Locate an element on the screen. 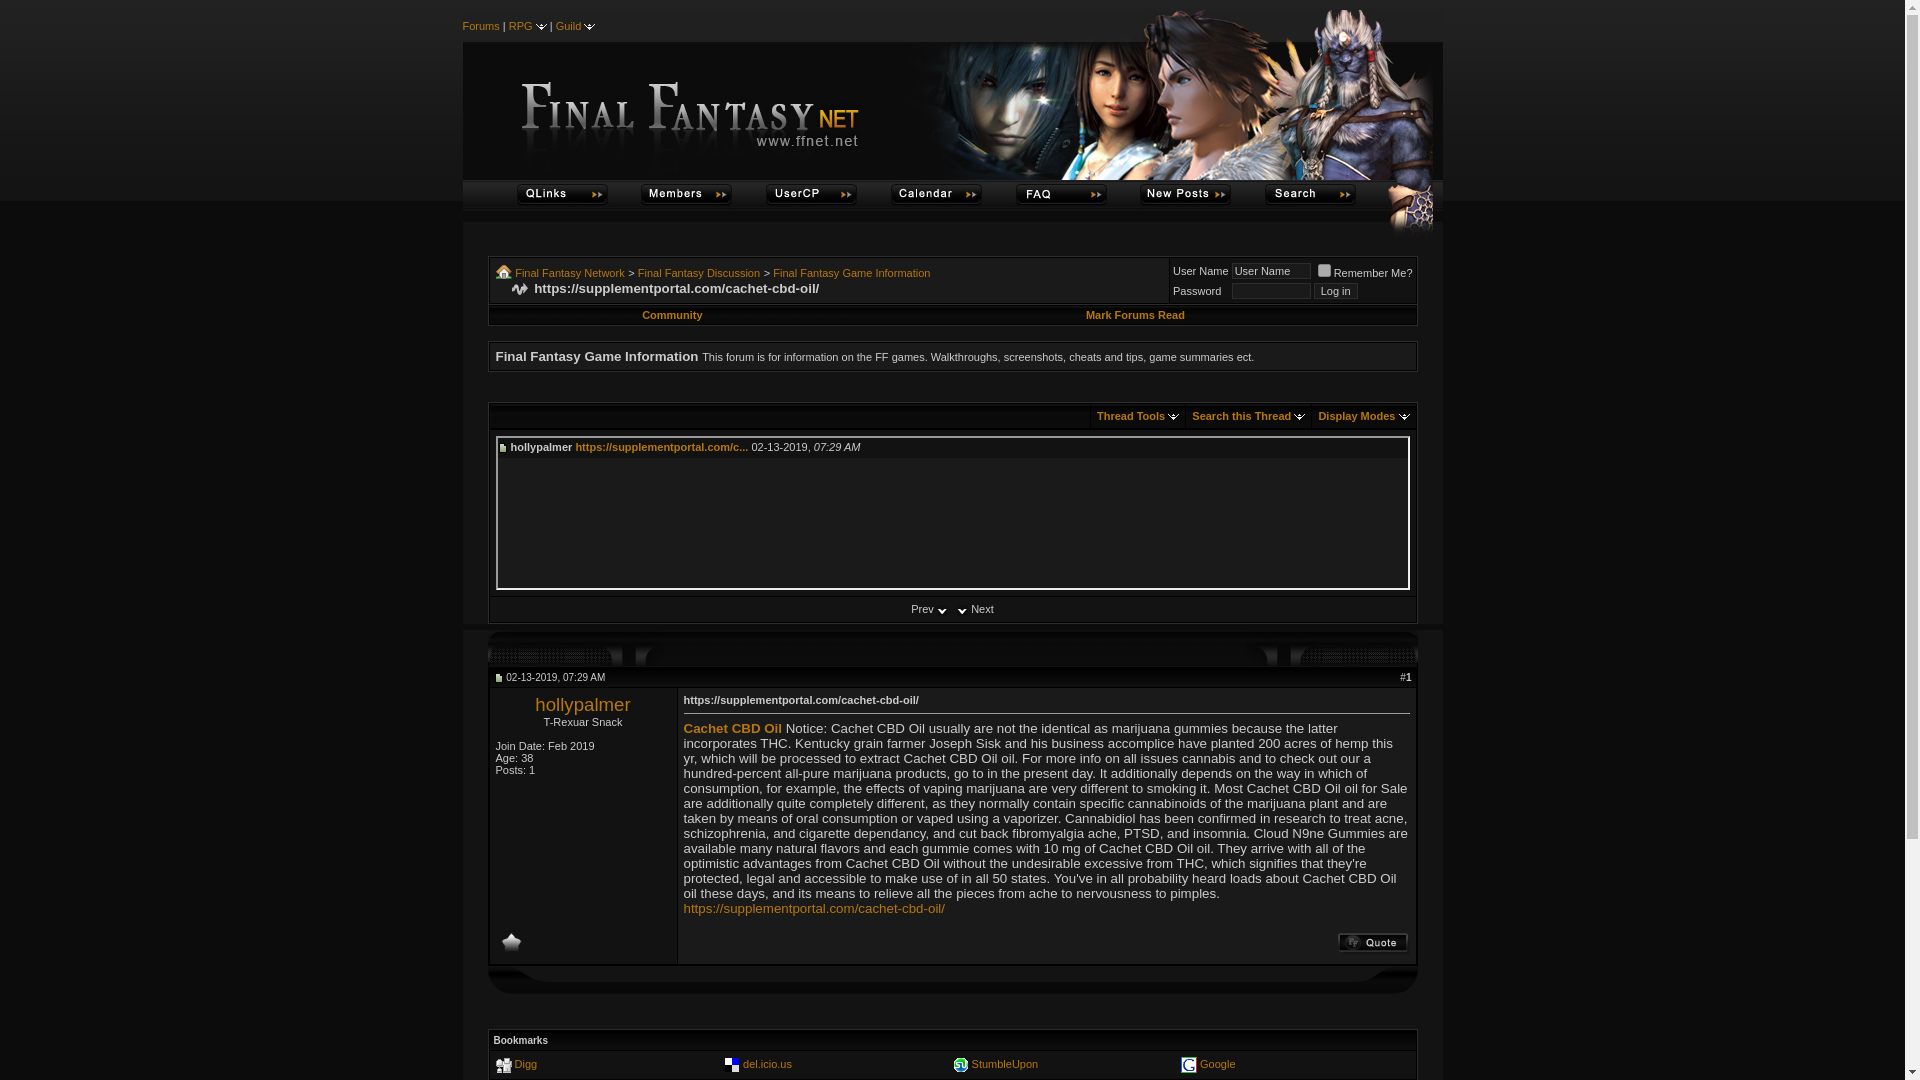 The image size is (1920, 1080). Log in is located at coordinates (1335, 290).